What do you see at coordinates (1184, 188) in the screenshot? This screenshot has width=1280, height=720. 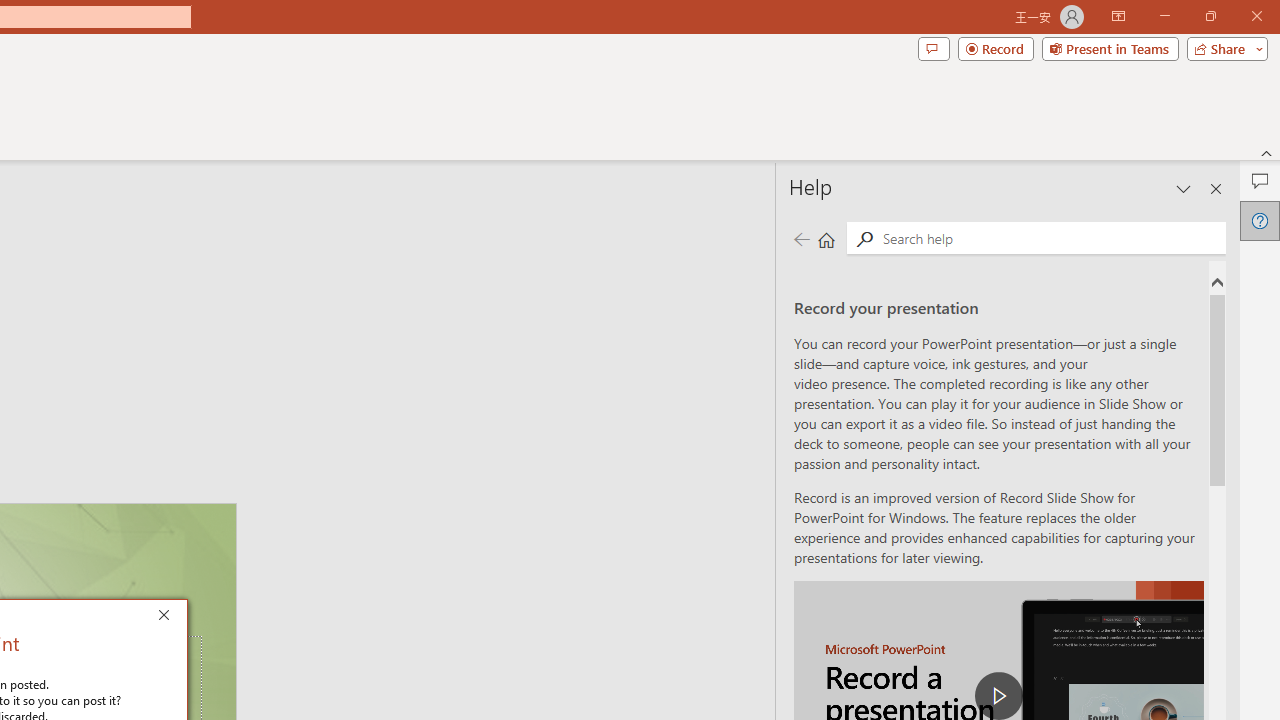 I see `Task Pane Options` at bounding box center [1184, 188].